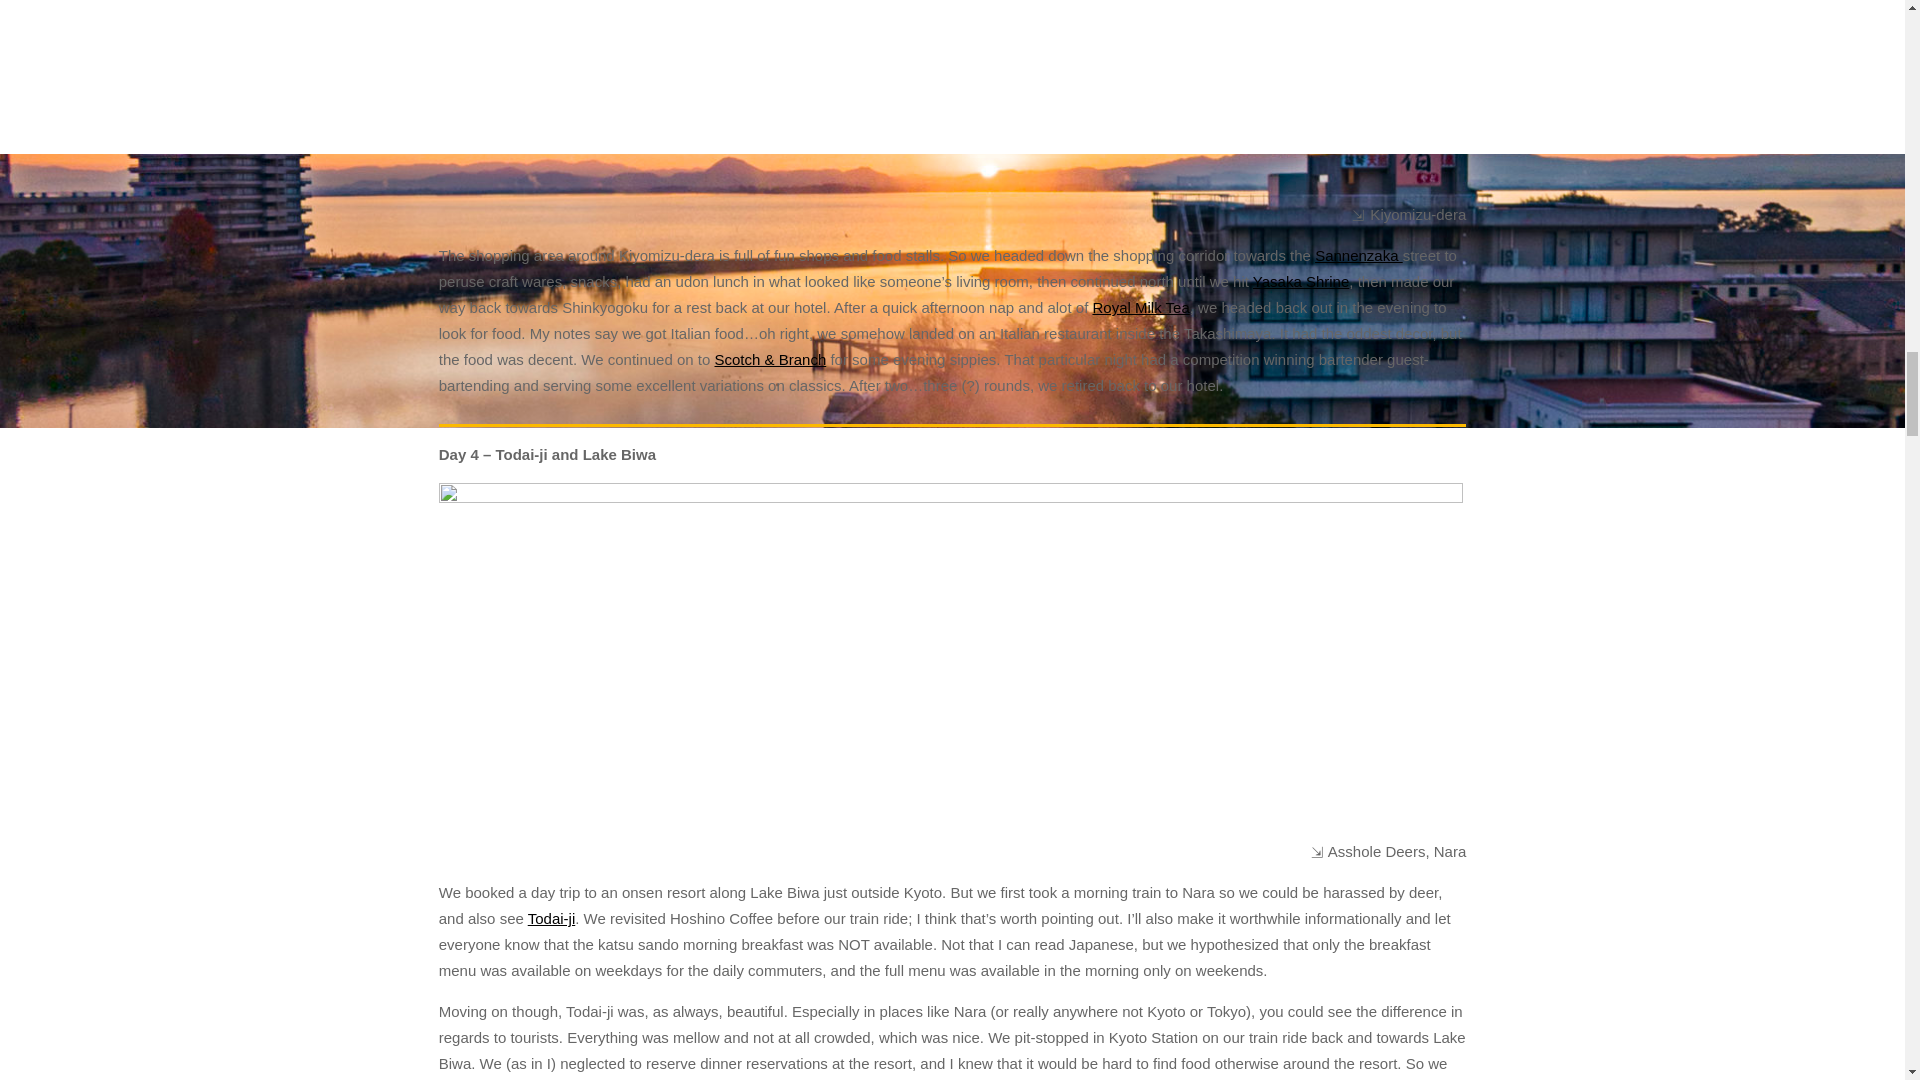 The height and width of the screenshot is (1080, 1920). Describe the element at coordinates (552, 918) in the screenshot. I see `Todai-ji` at that location.